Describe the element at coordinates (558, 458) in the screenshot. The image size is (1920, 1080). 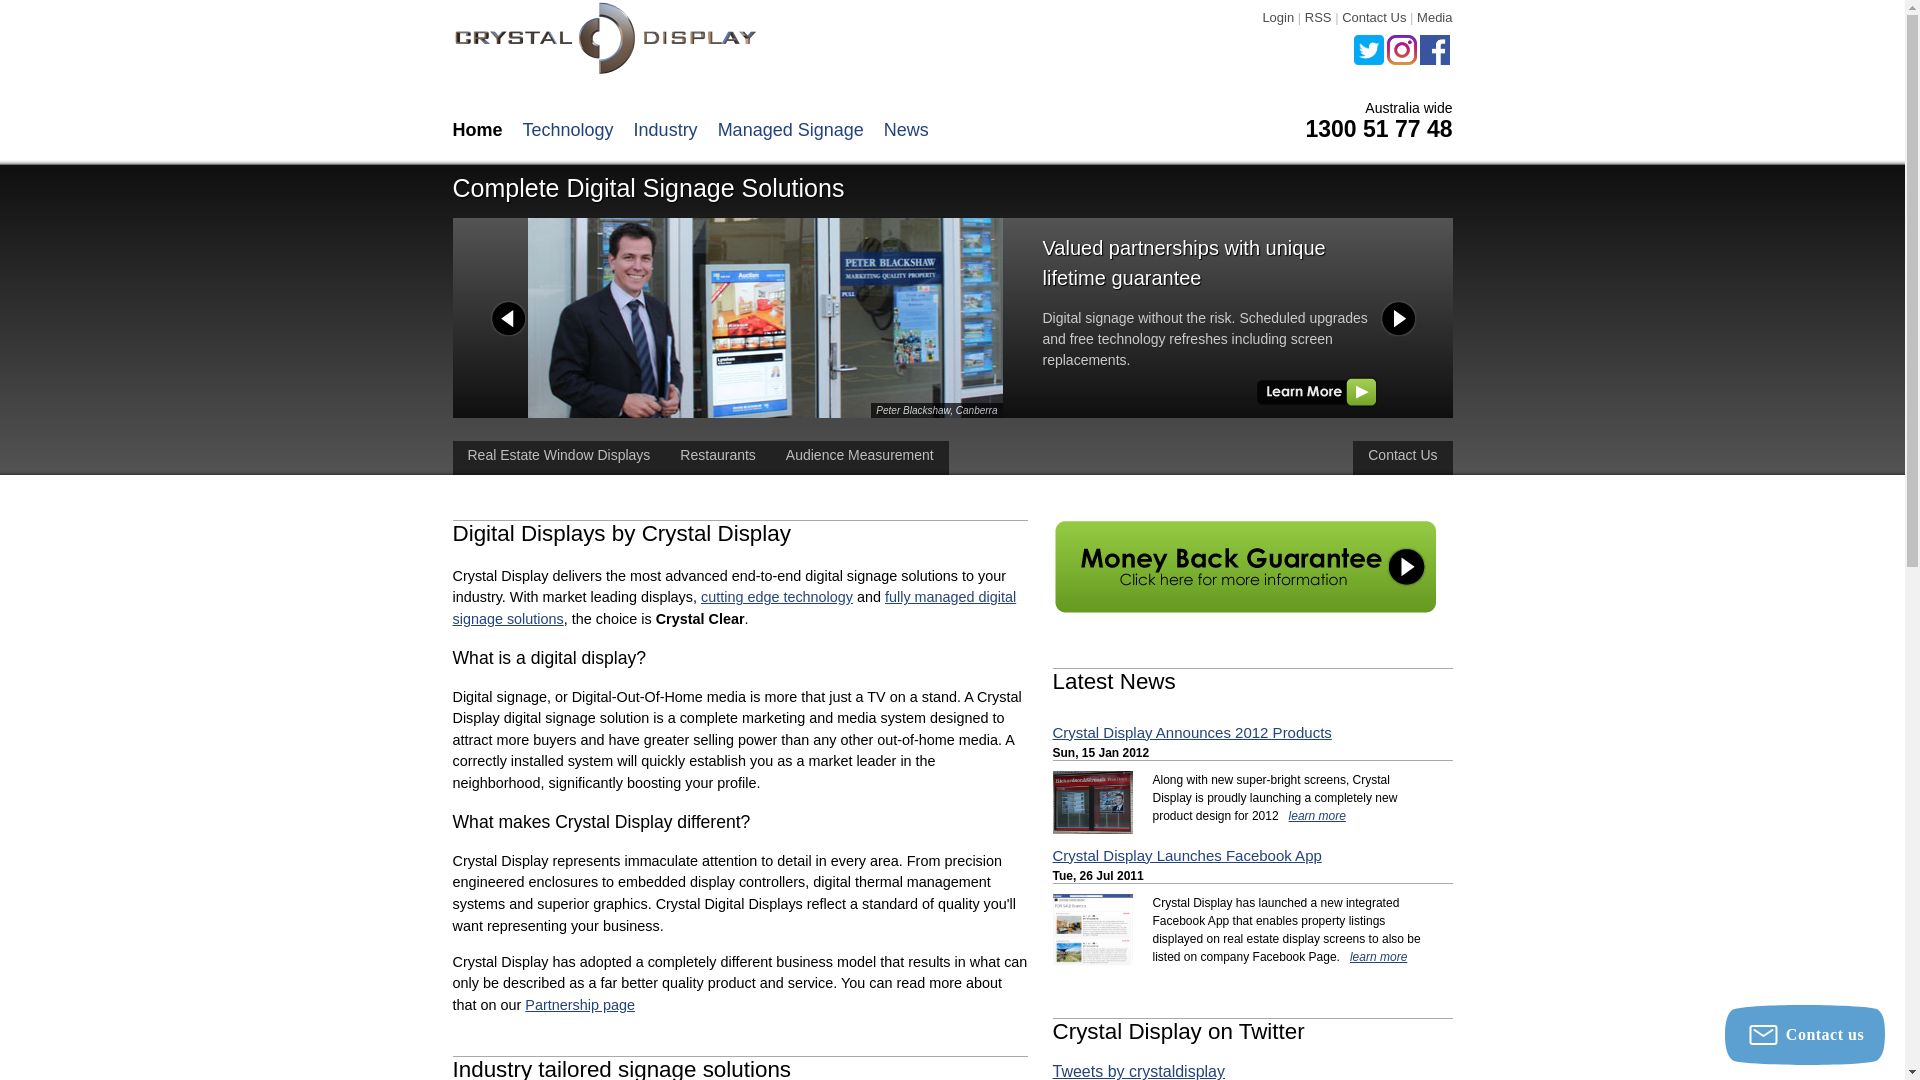
I see `Real Estate Window Displays` at that location.